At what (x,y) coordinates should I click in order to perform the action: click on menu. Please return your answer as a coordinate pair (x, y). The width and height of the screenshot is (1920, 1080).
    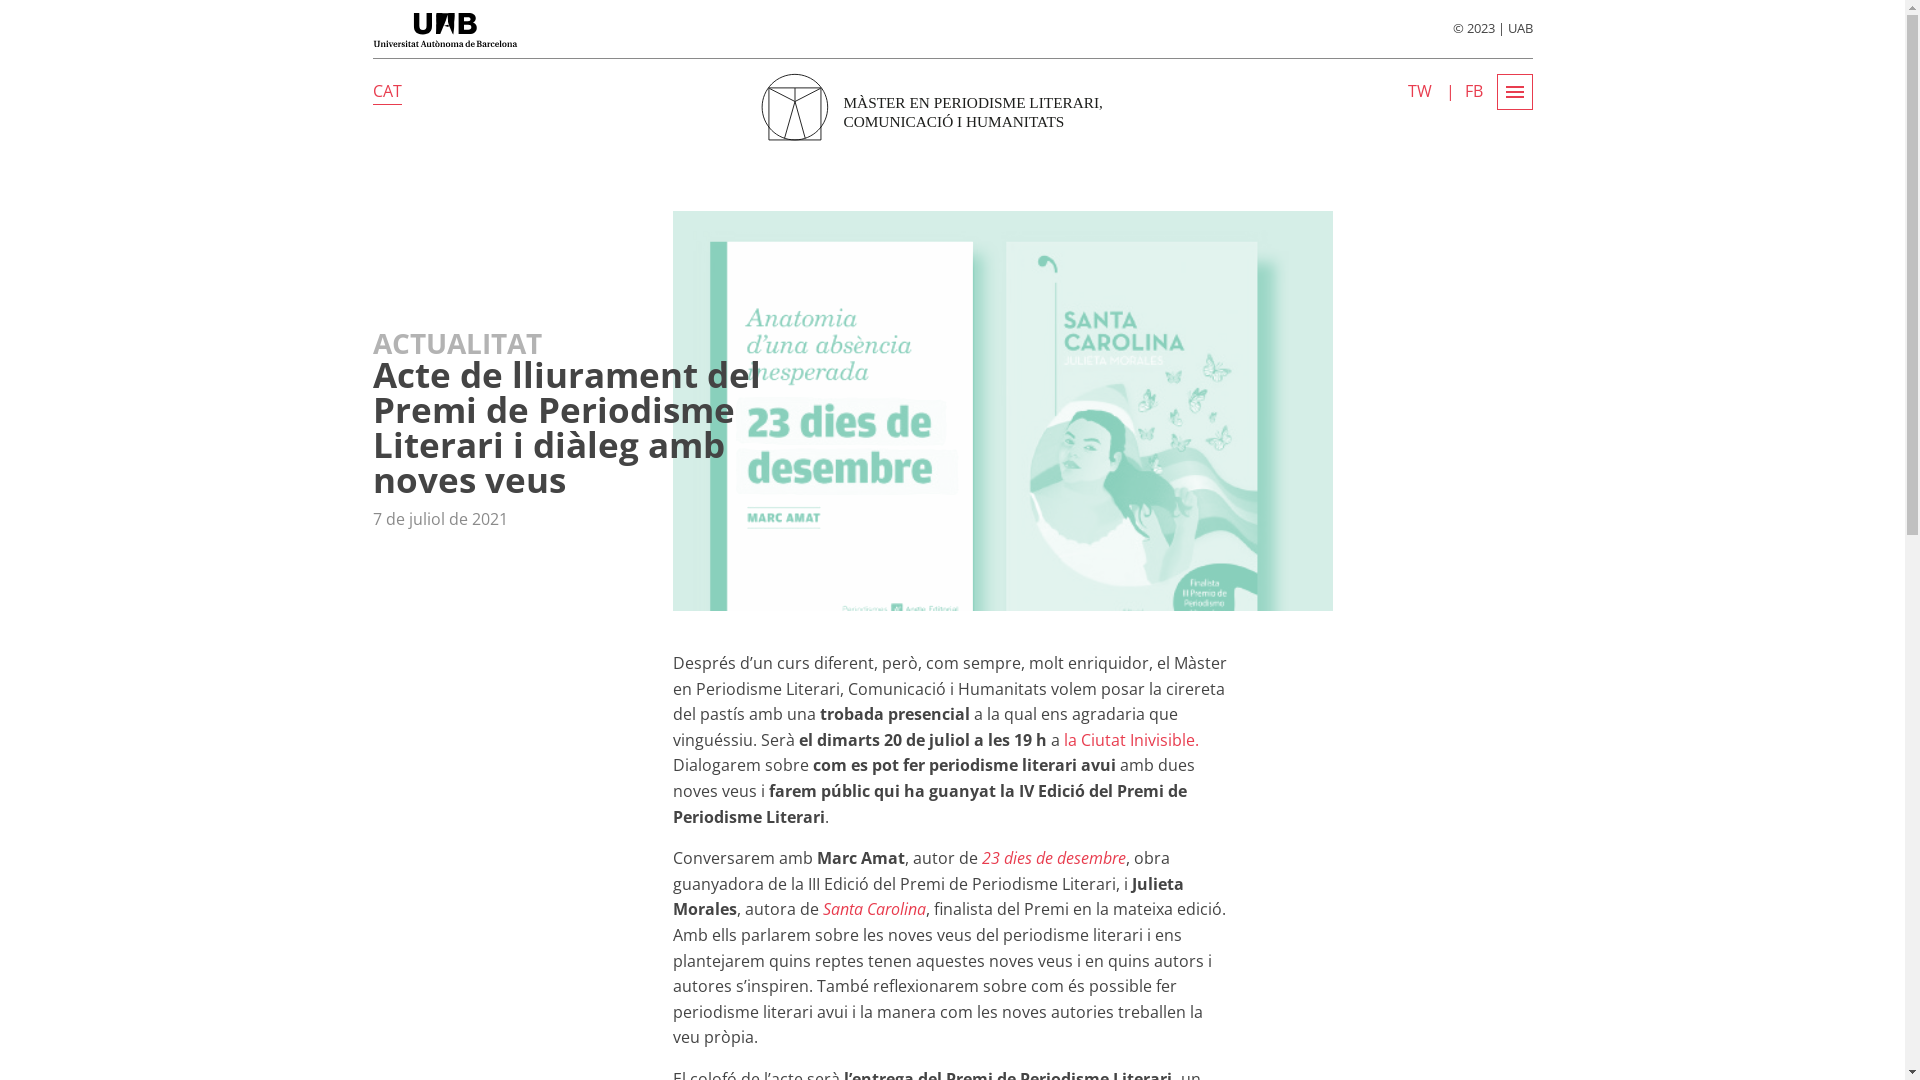
    Looking at the image, I should click on (1514, 92).